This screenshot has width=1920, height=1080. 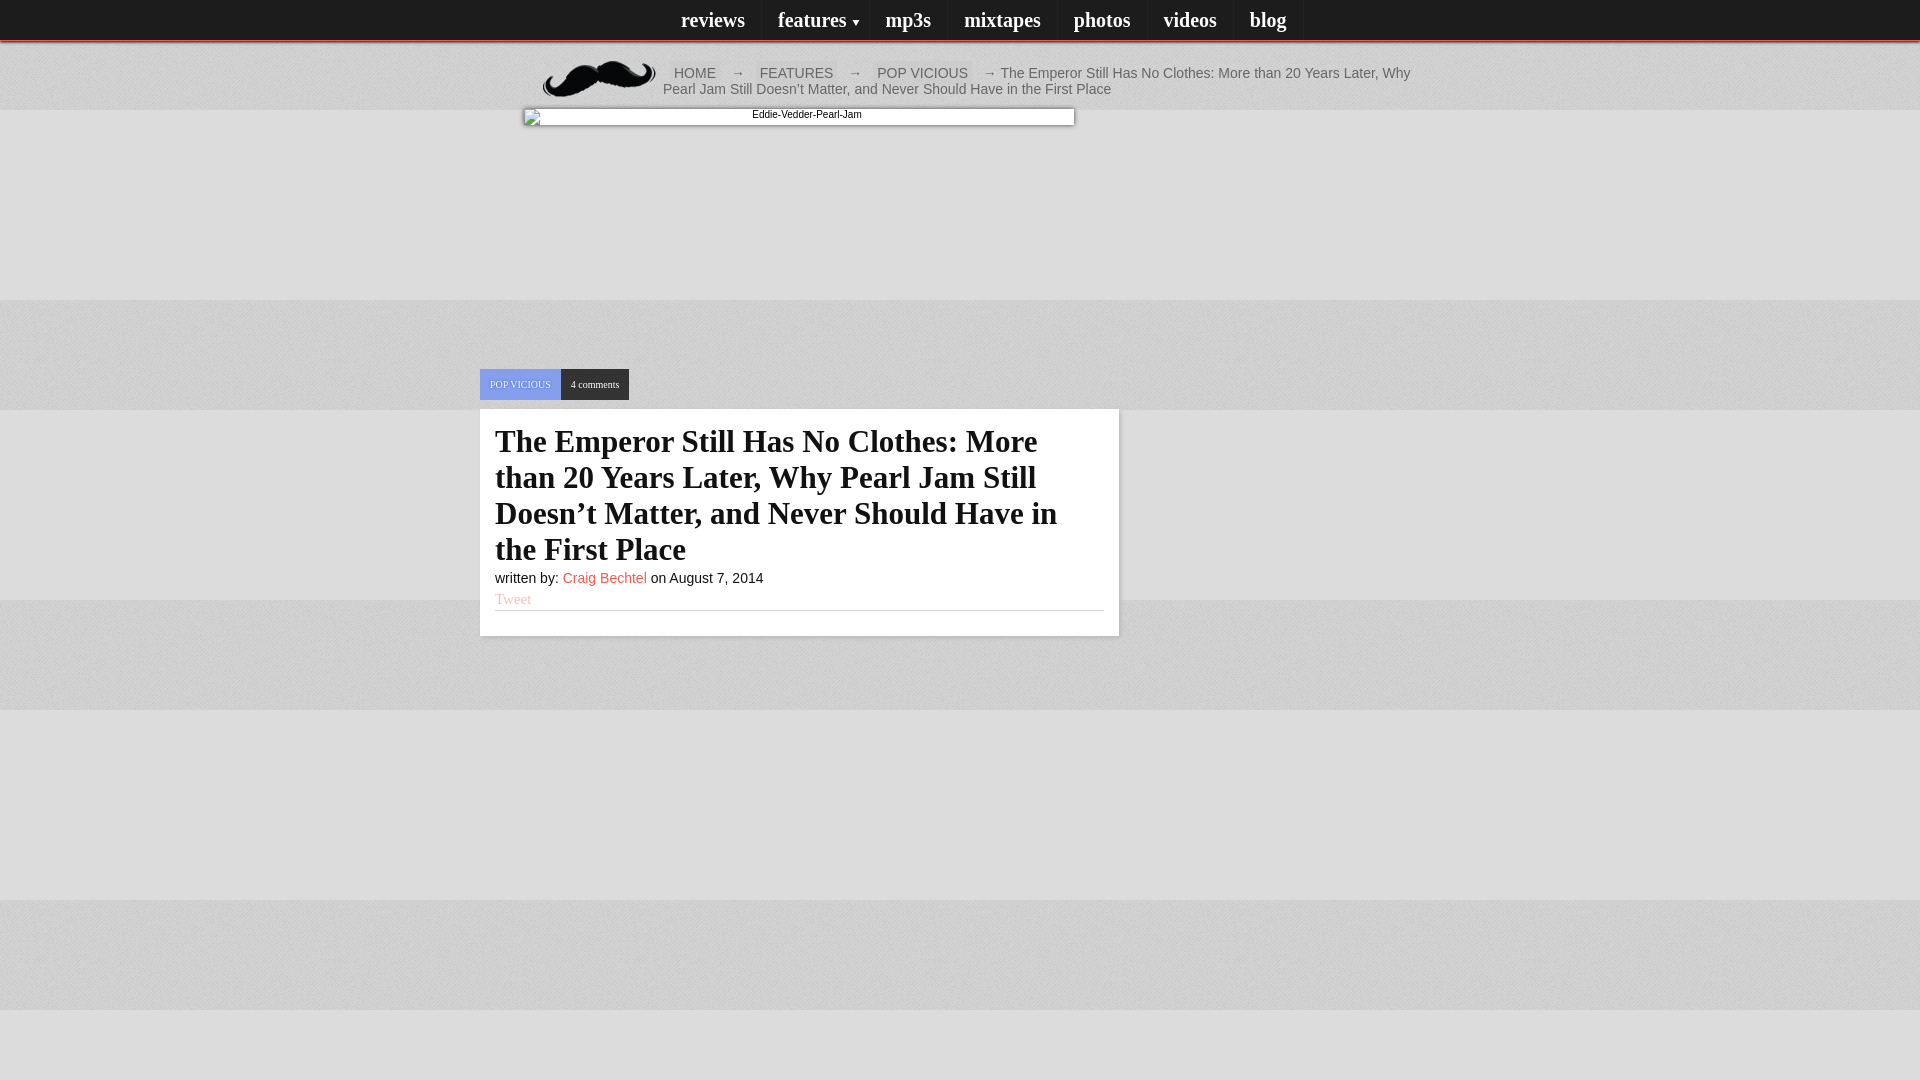 I want to click on FEATURES, so click(x=569, y=60).